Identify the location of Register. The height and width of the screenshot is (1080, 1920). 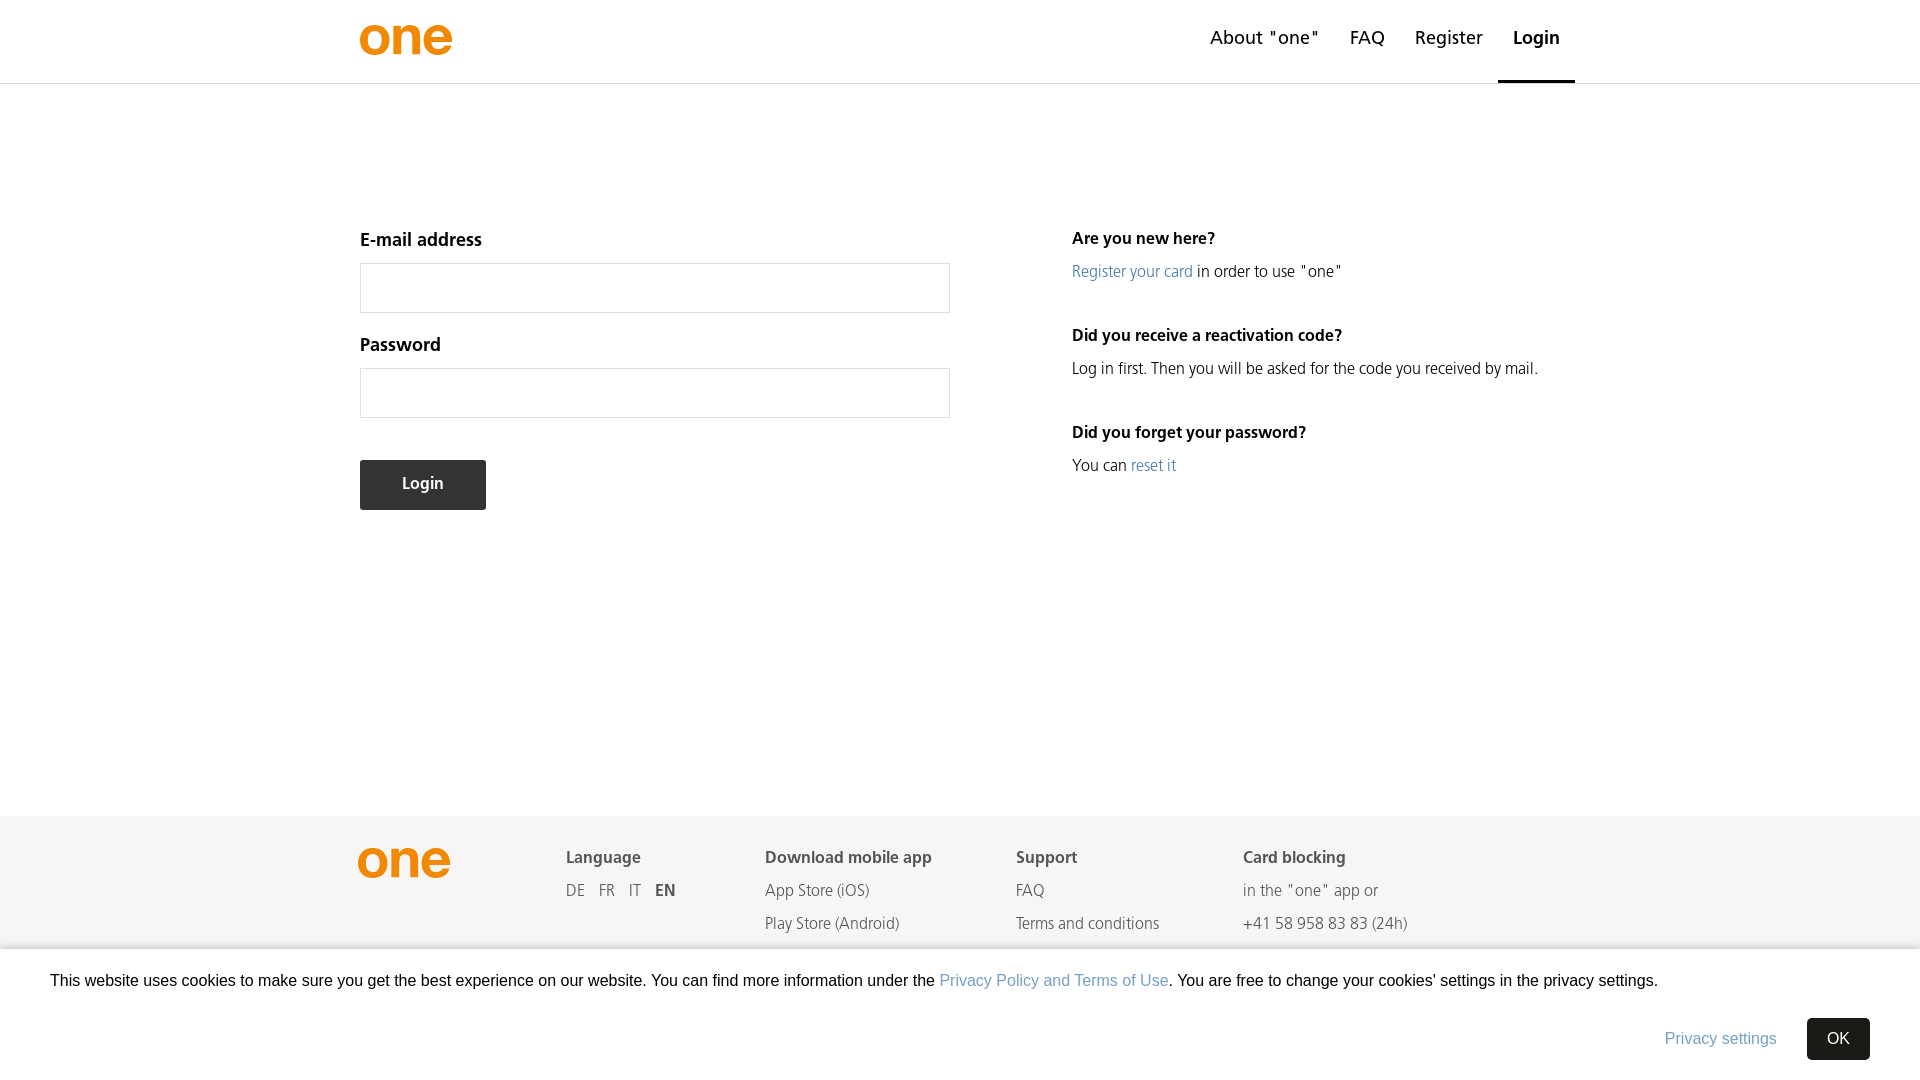
(1449, 40).